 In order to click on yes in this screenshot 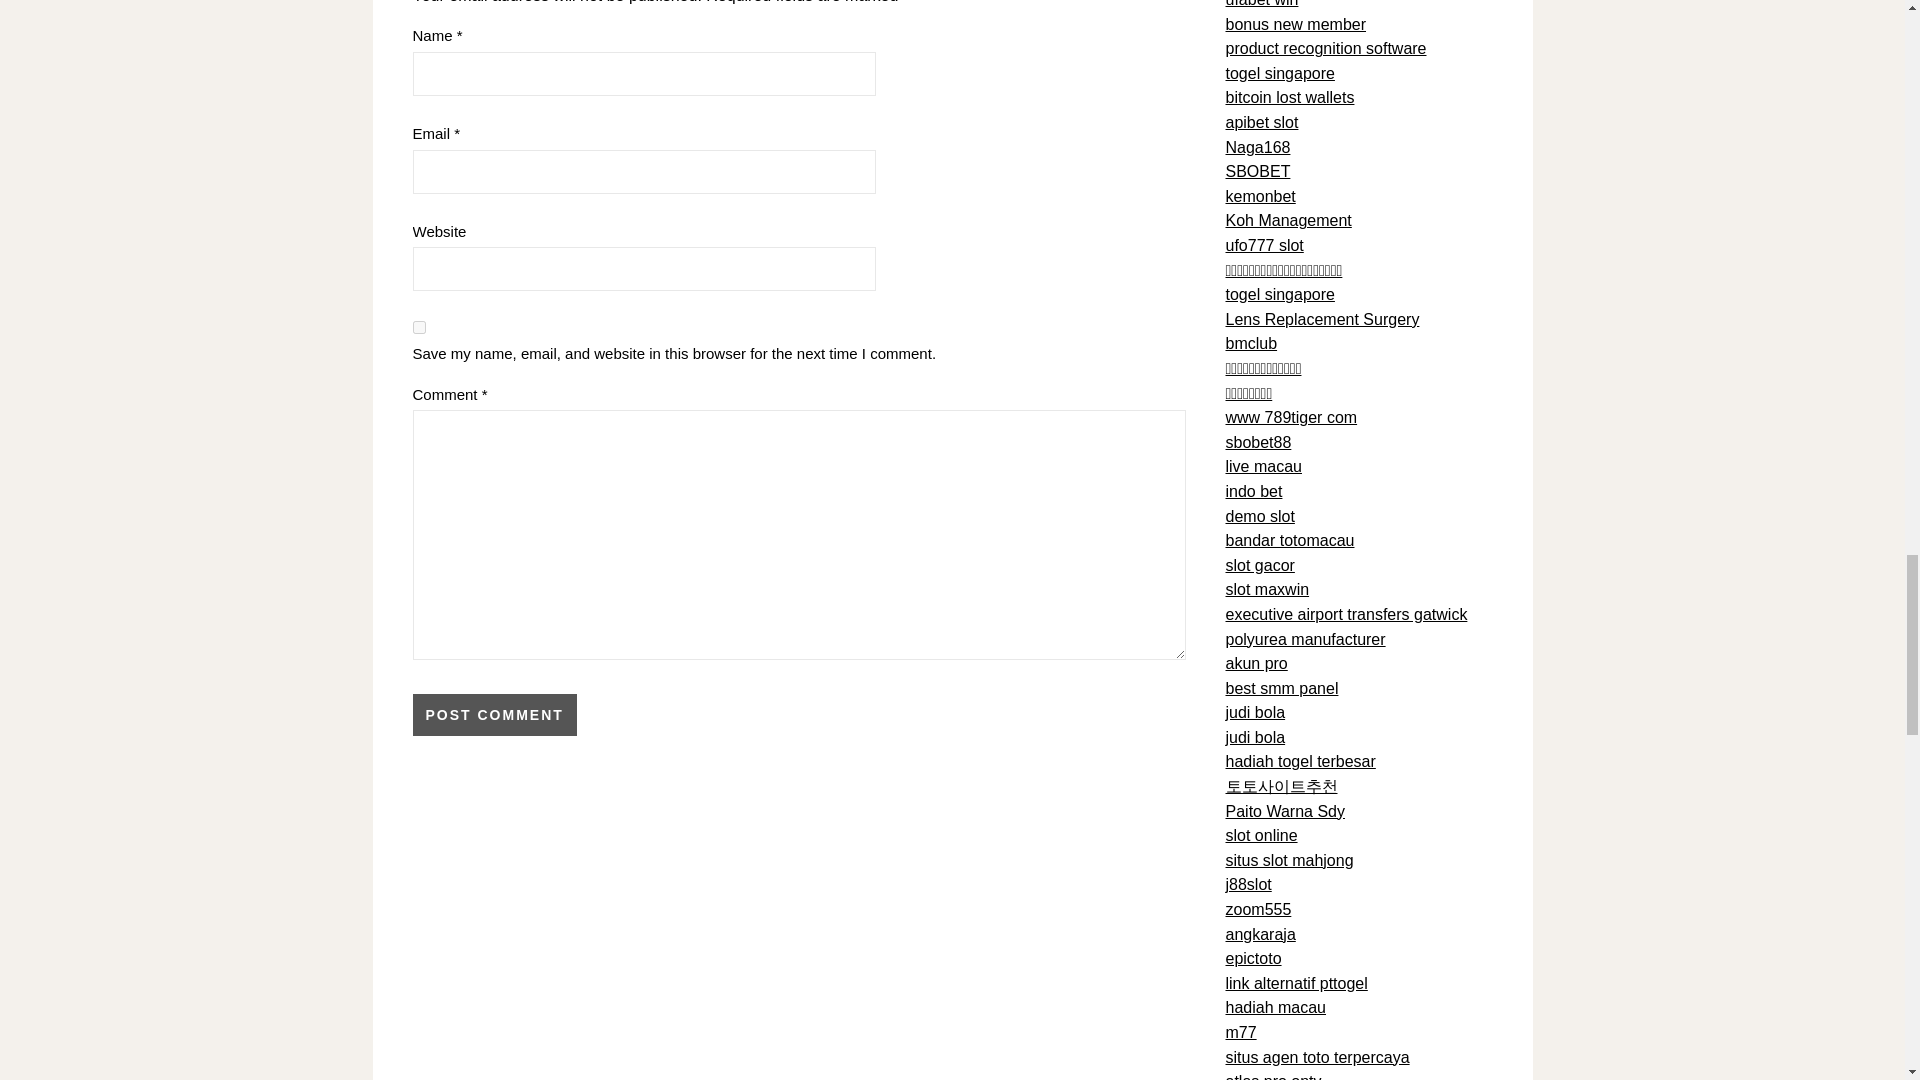, I will do `click(418, 326)`.